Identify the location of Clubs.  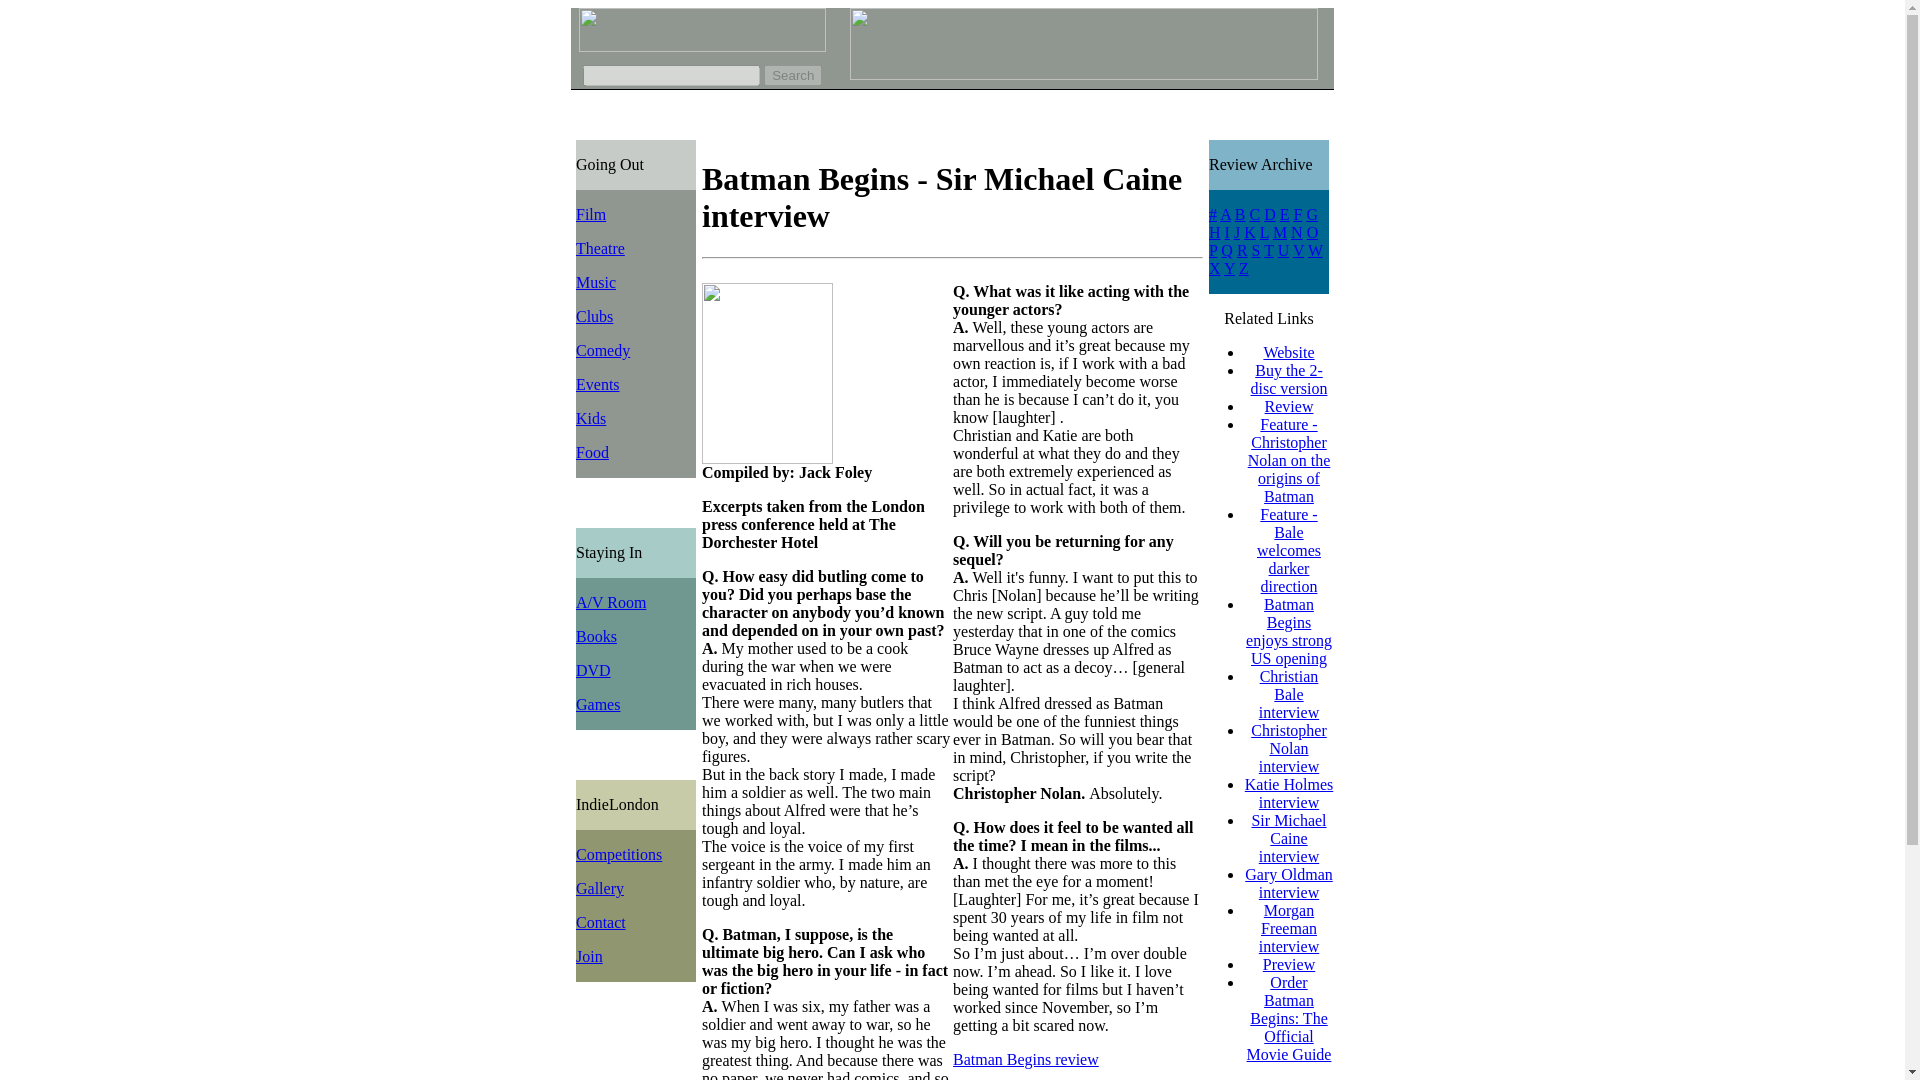
(594, 316).